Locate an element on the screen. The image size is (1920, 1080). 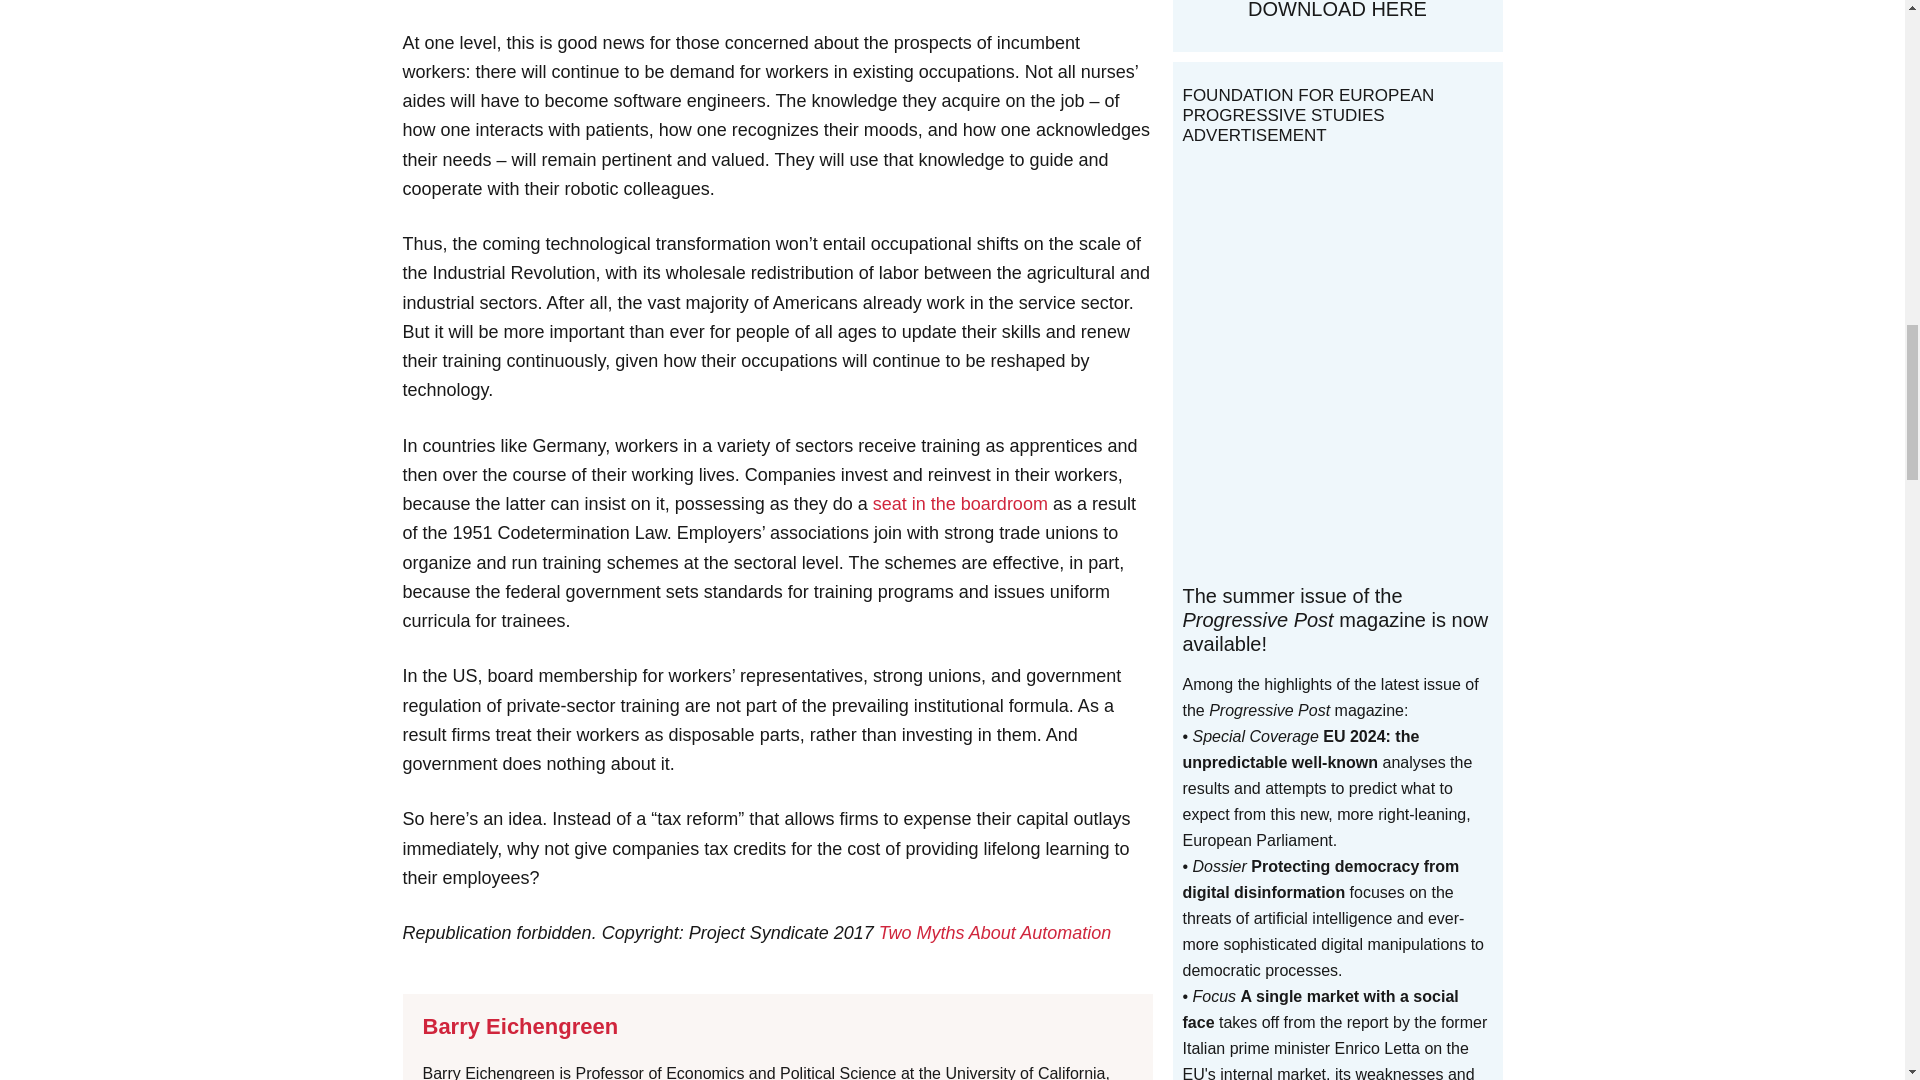
seat in the boardroom is located at coordinates (960, 504).